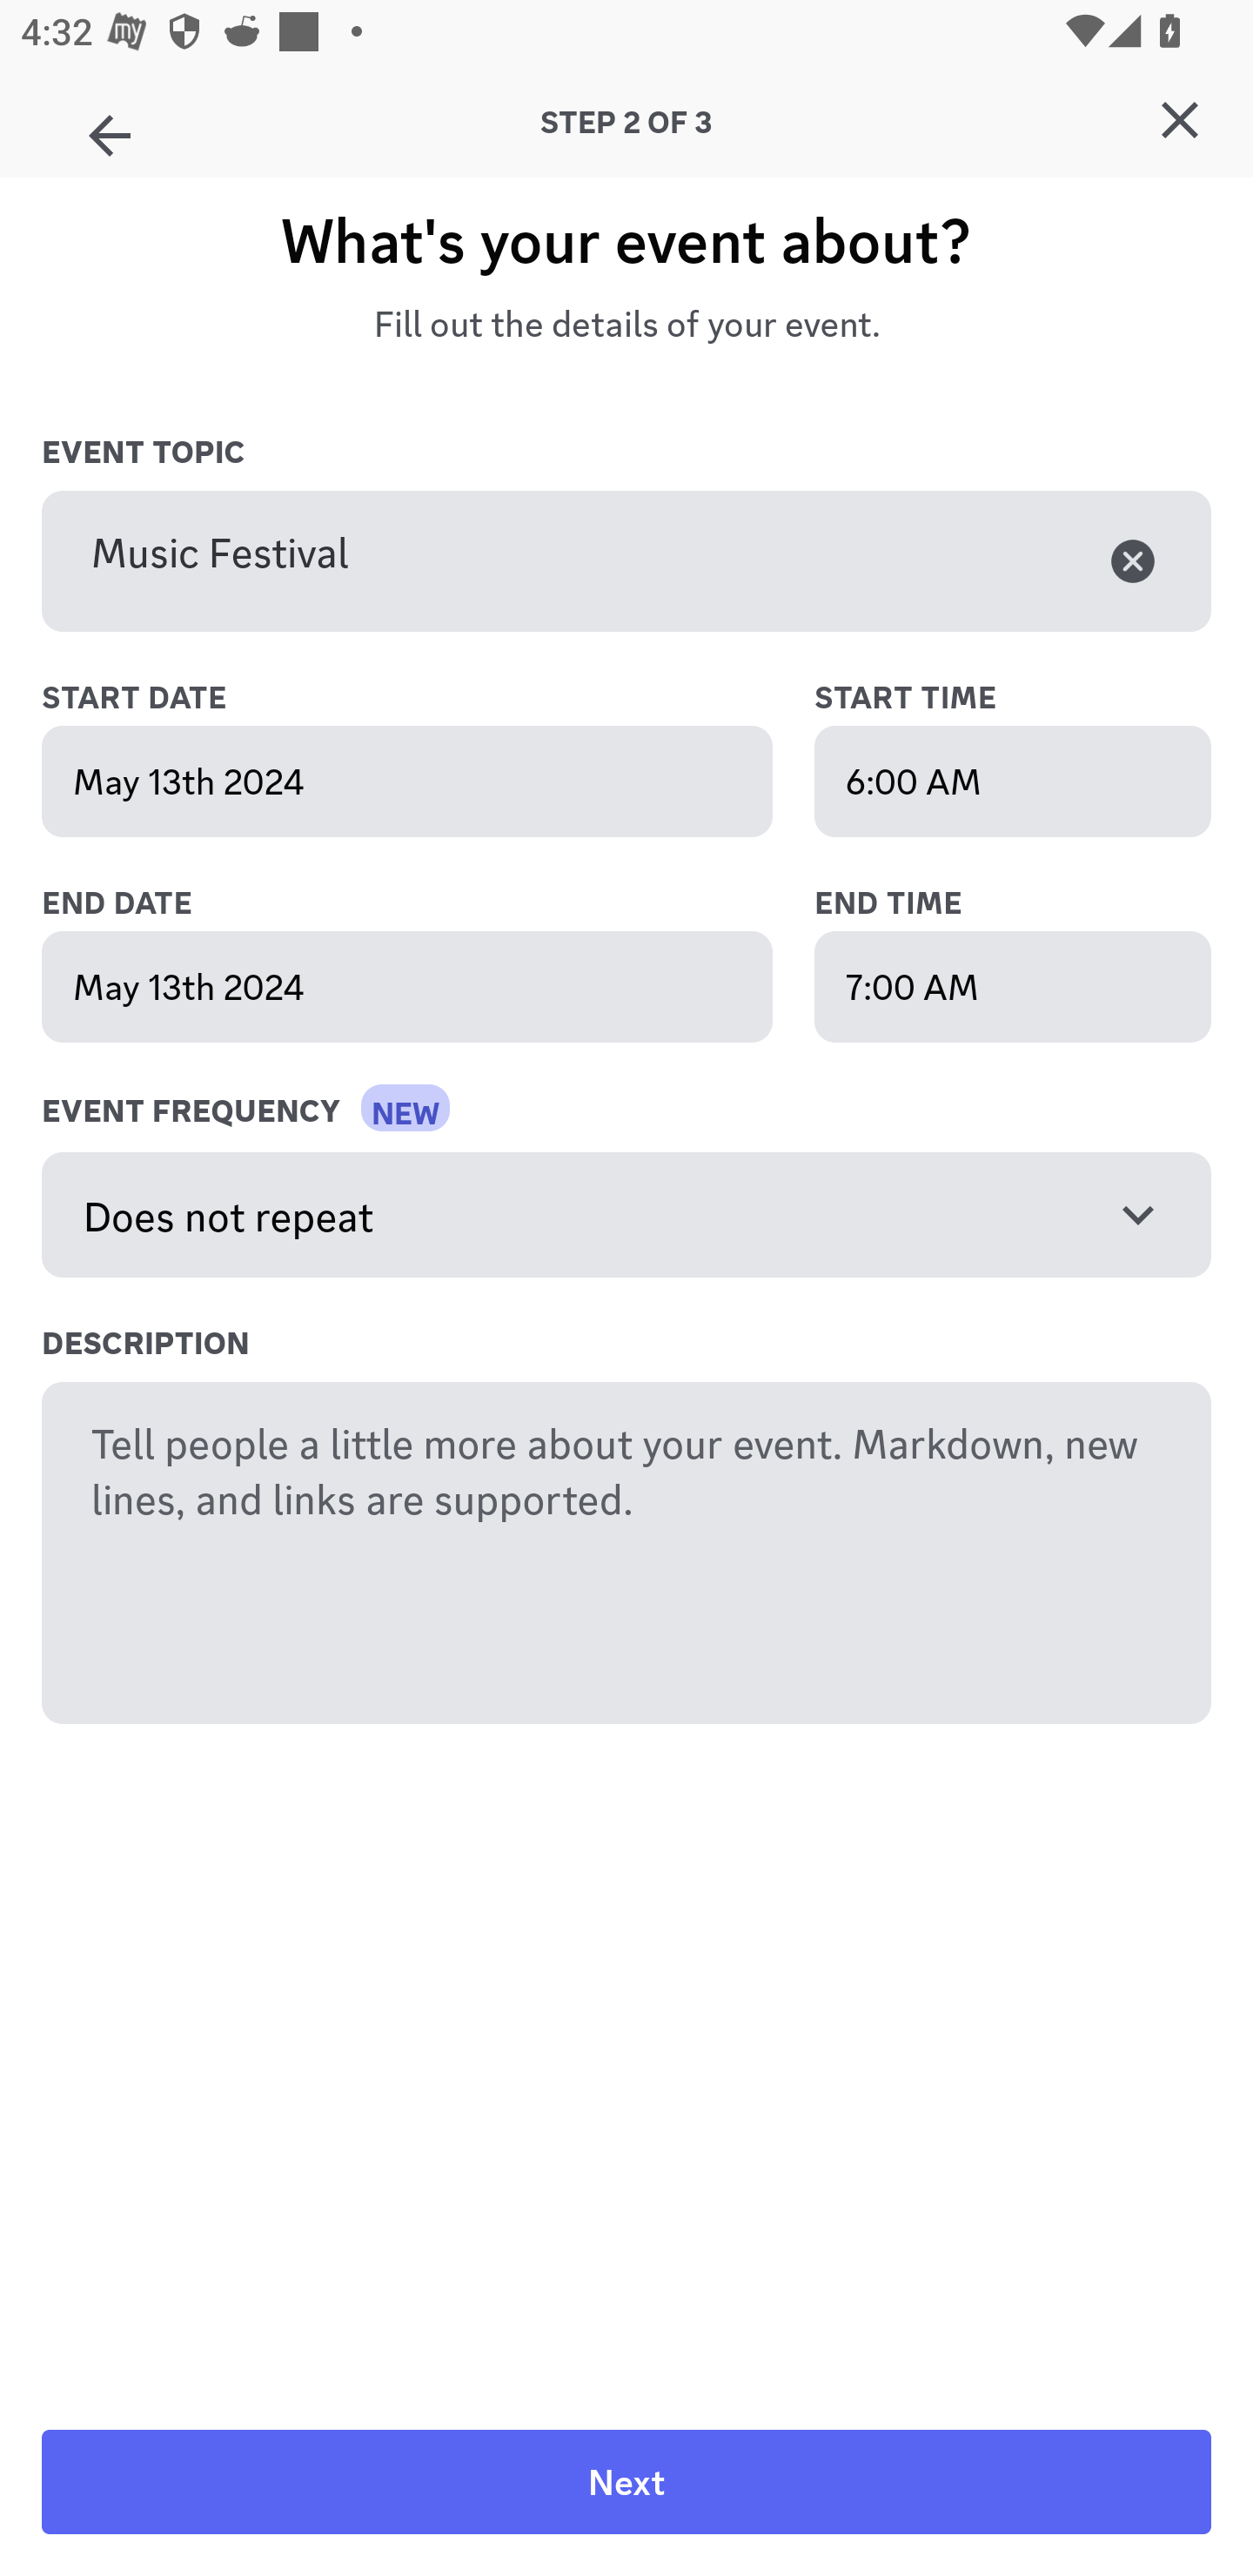  I want to click on Search, so click(613, 272).